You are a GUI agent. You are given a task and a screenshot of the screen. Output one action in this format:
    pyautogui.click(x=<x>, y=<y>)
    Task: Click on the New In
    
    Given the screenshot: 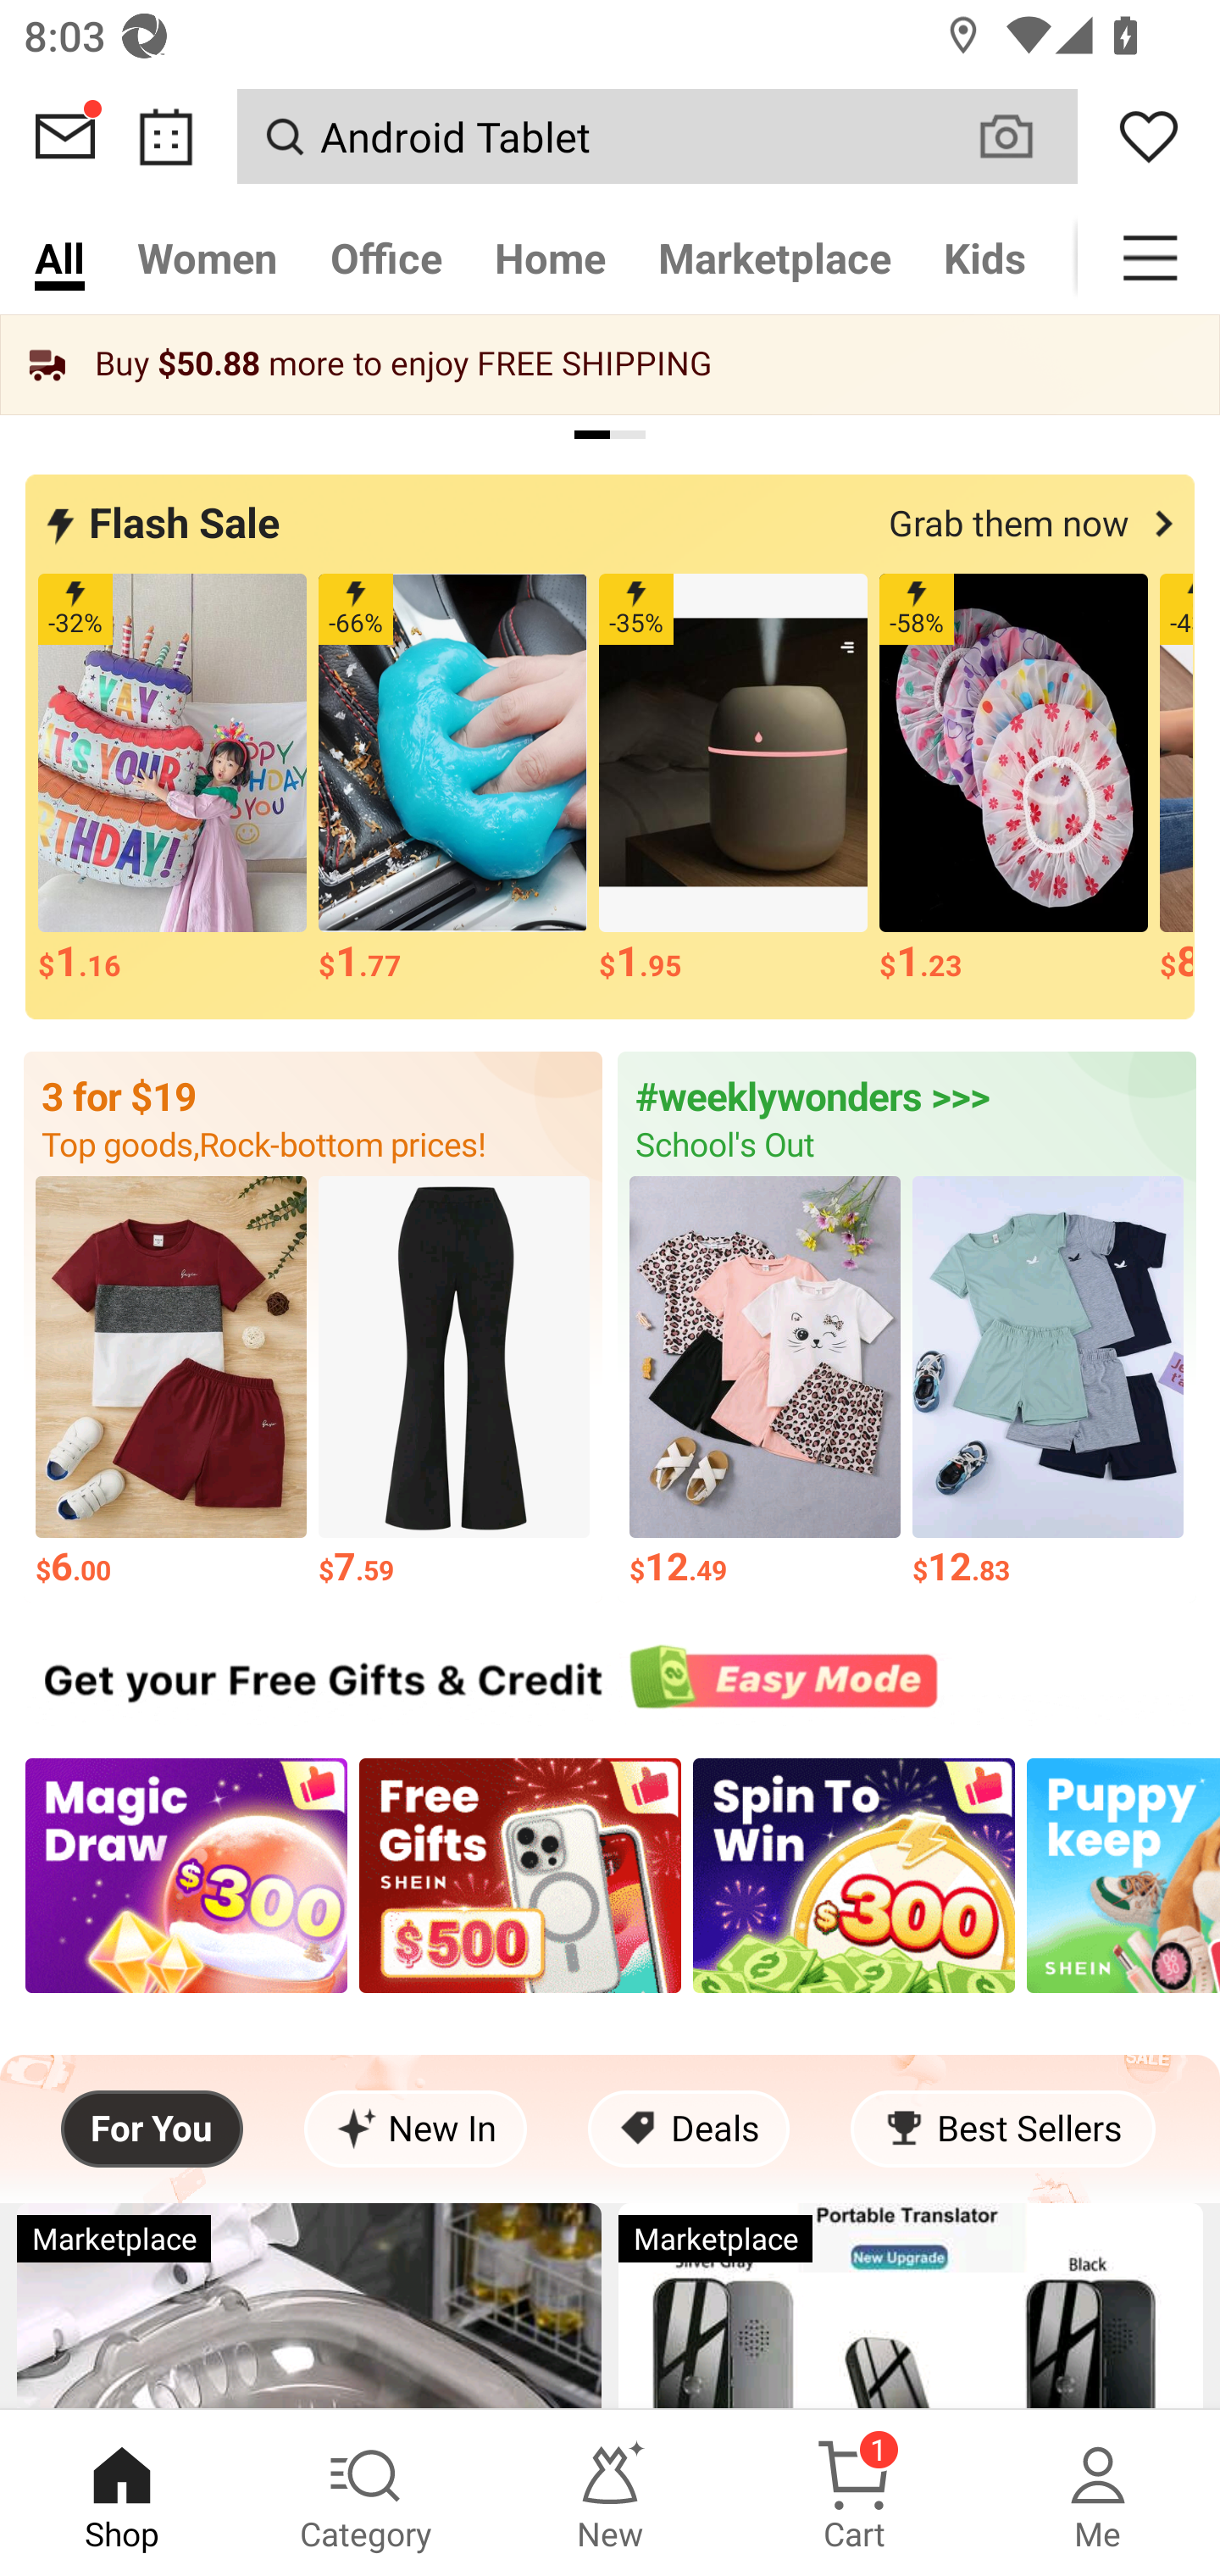 What is the action you would take?
    pyautogui.click(x=415, y=2129)
    